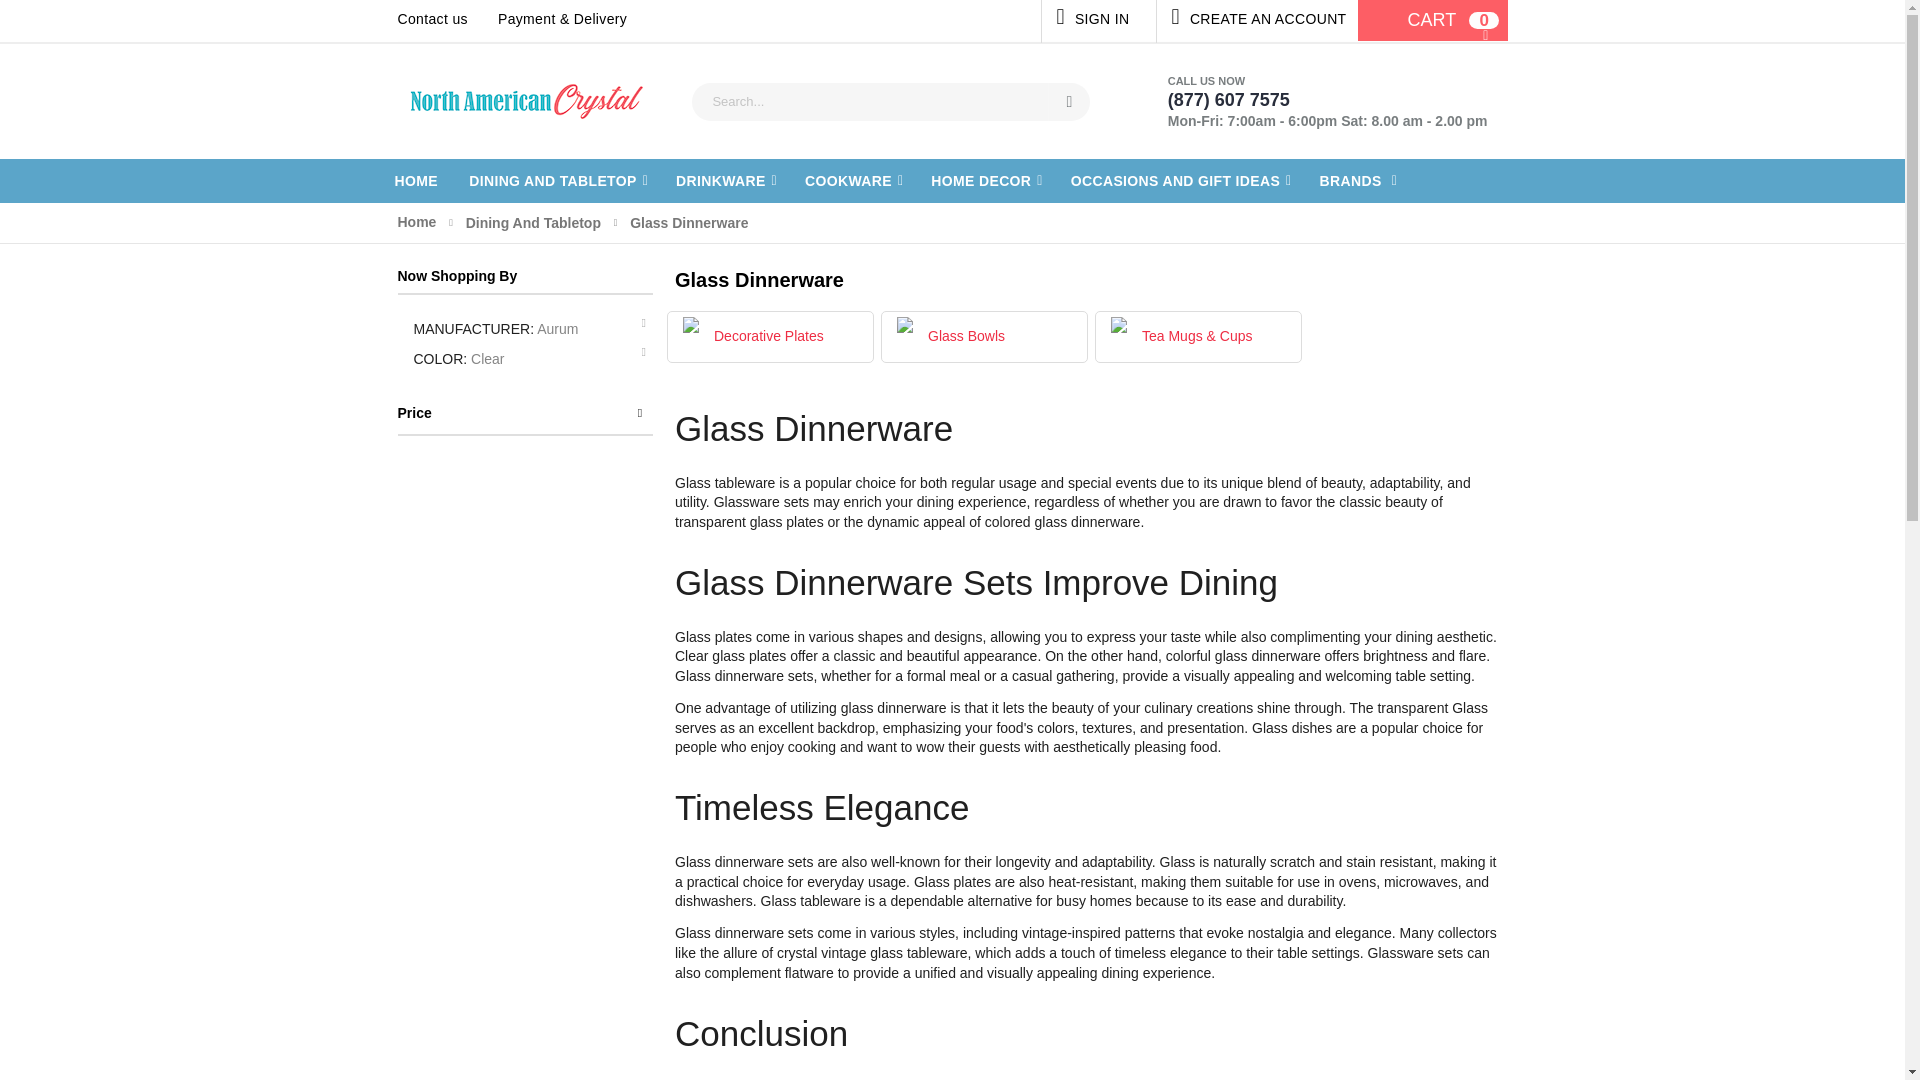  What do you see at coordinates (440, 20) in the screenshot?
I see `Contact us` at bounding box center [440, 20].